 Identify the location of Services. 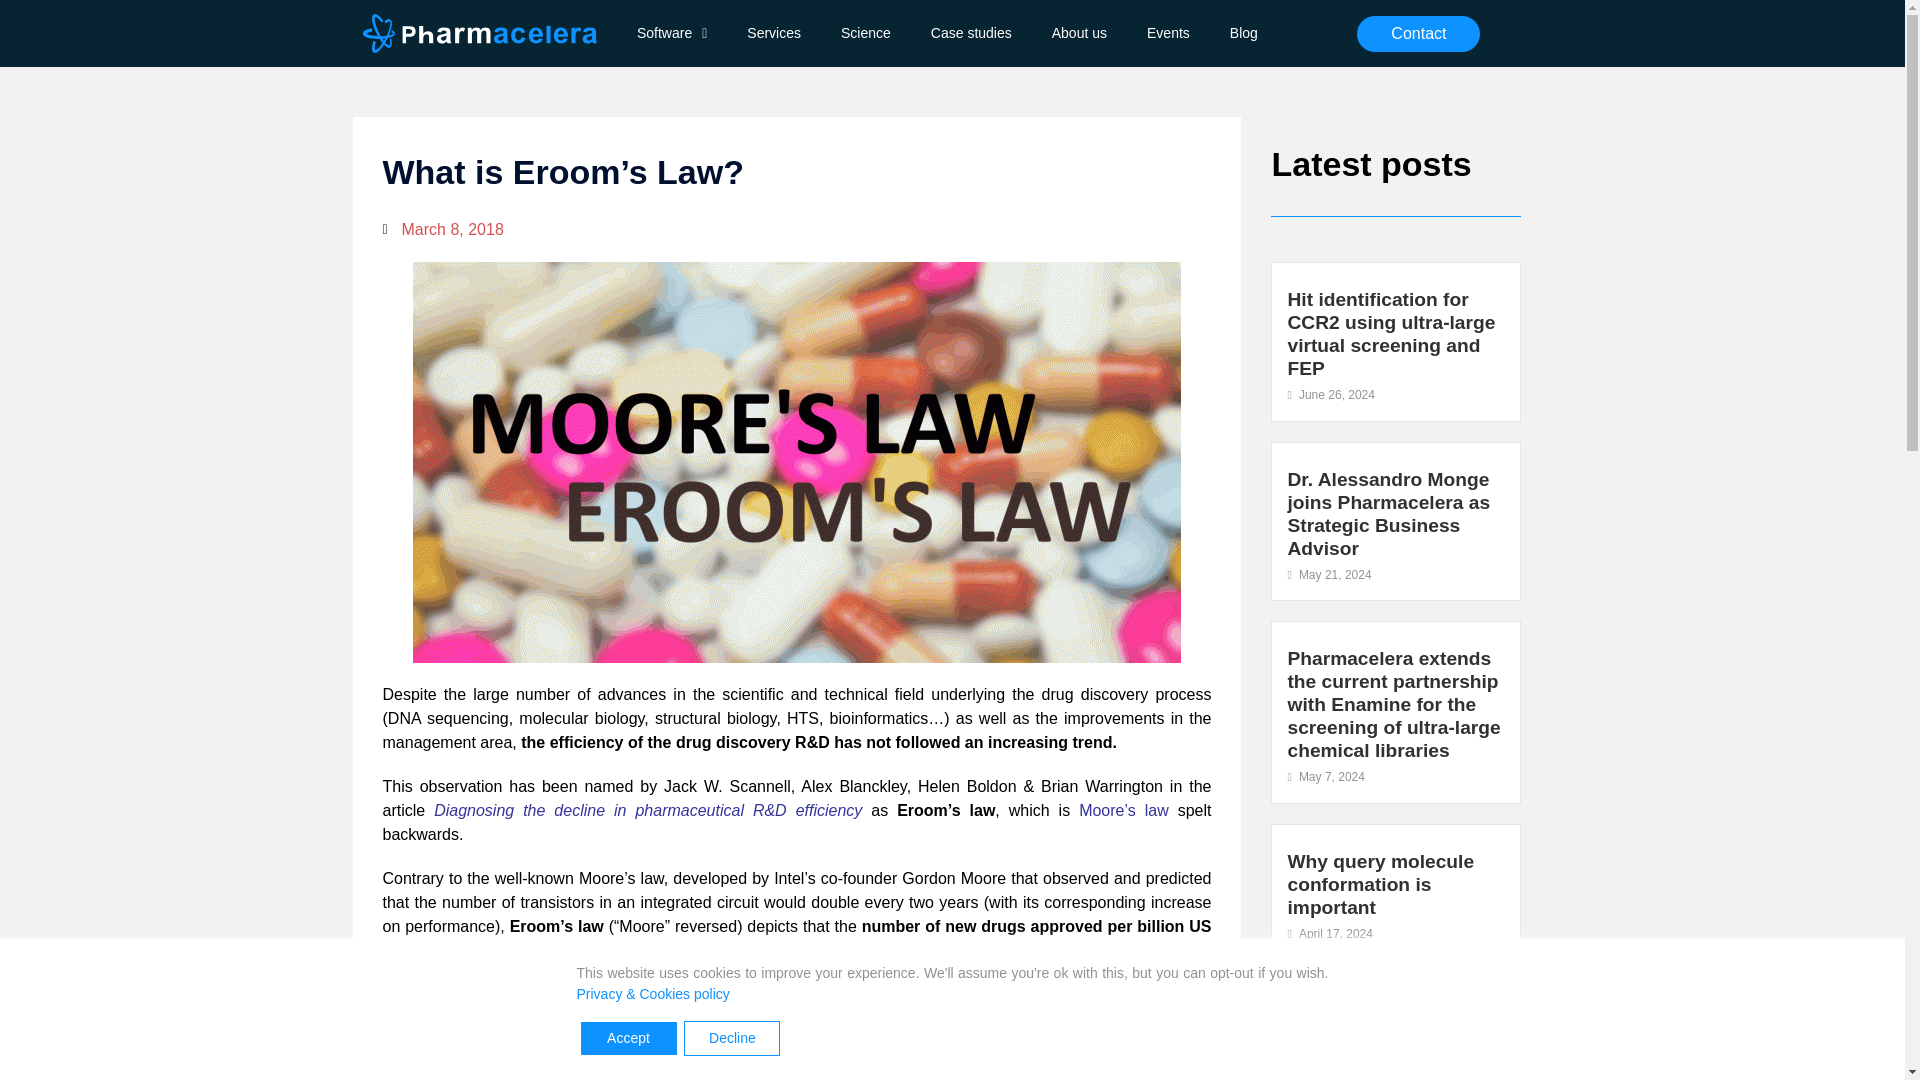
(774, 33).